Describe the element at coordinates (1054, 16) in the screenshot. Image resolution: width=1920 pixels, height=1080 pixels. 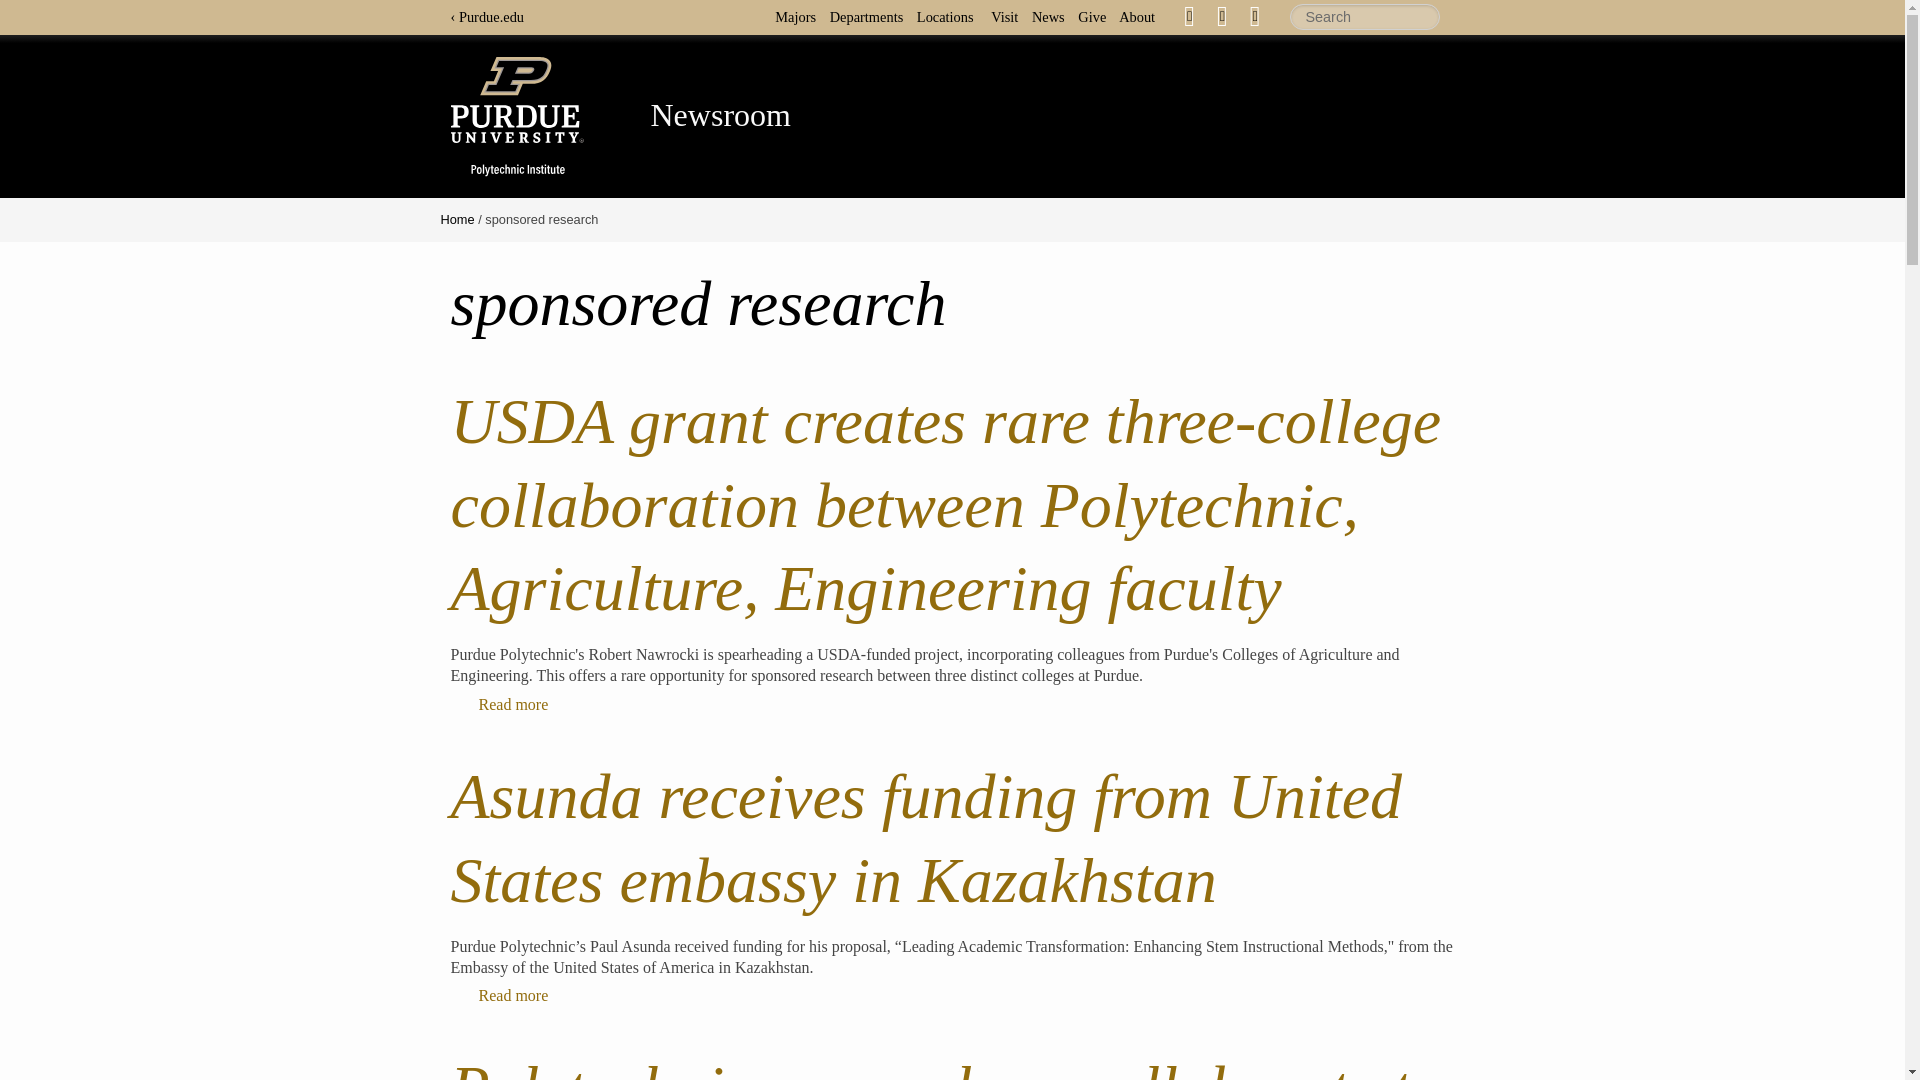
I see `News` at that location.